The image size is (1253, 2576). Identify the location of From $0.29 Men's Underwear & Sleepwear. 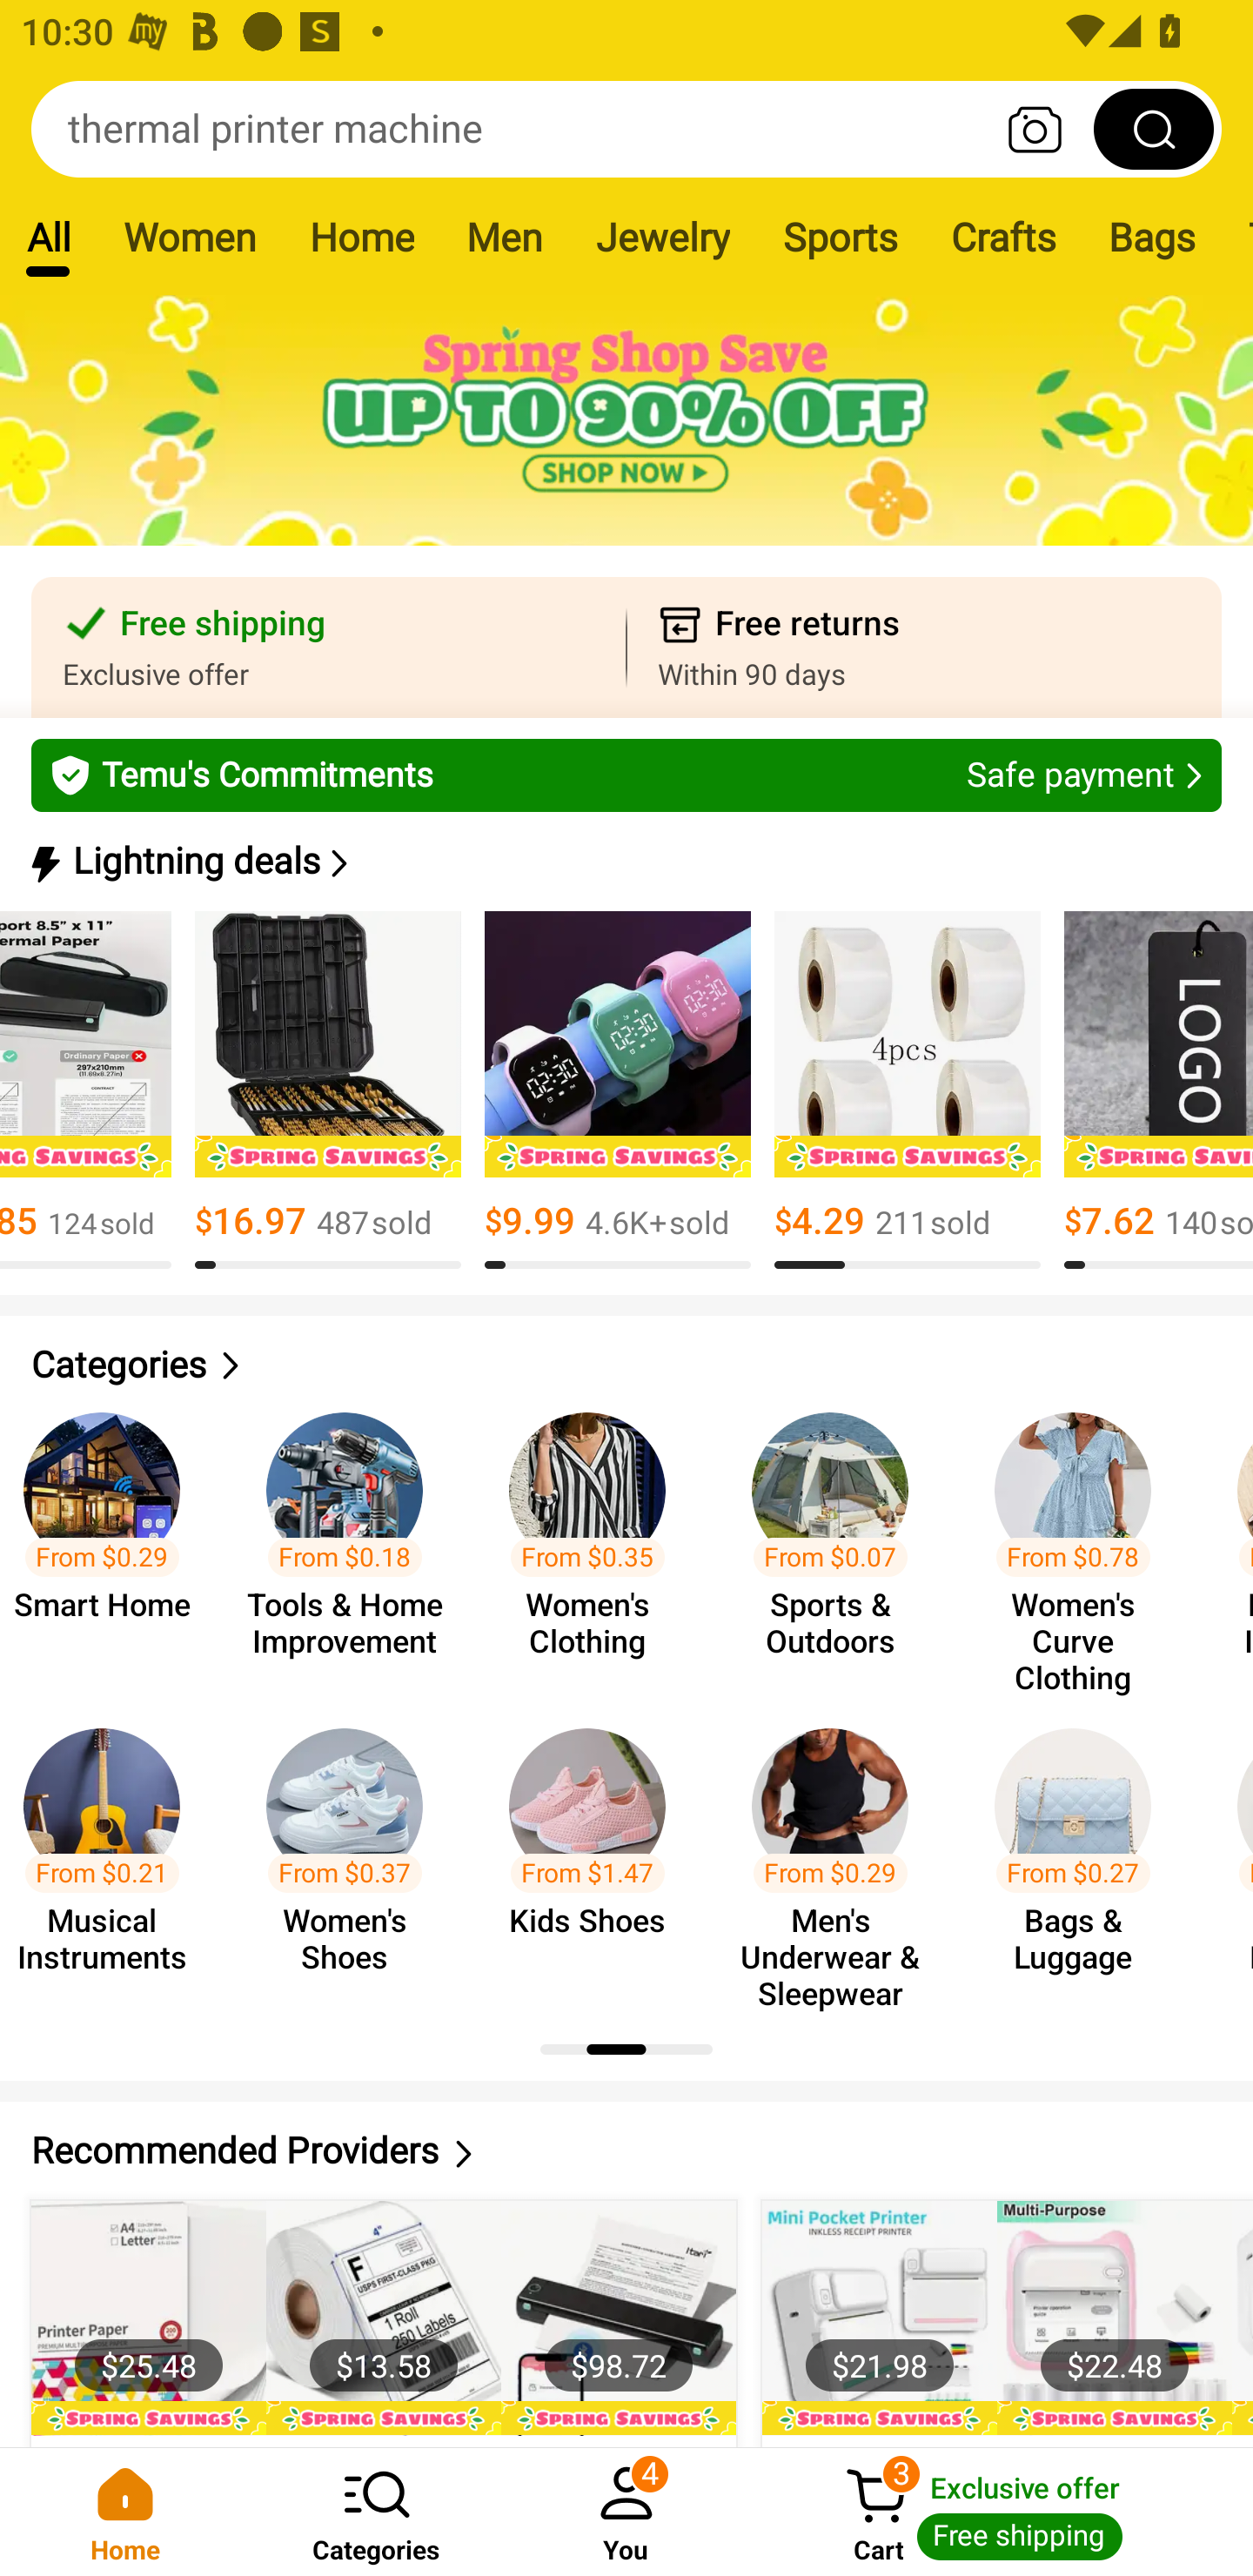
(839, 1854).